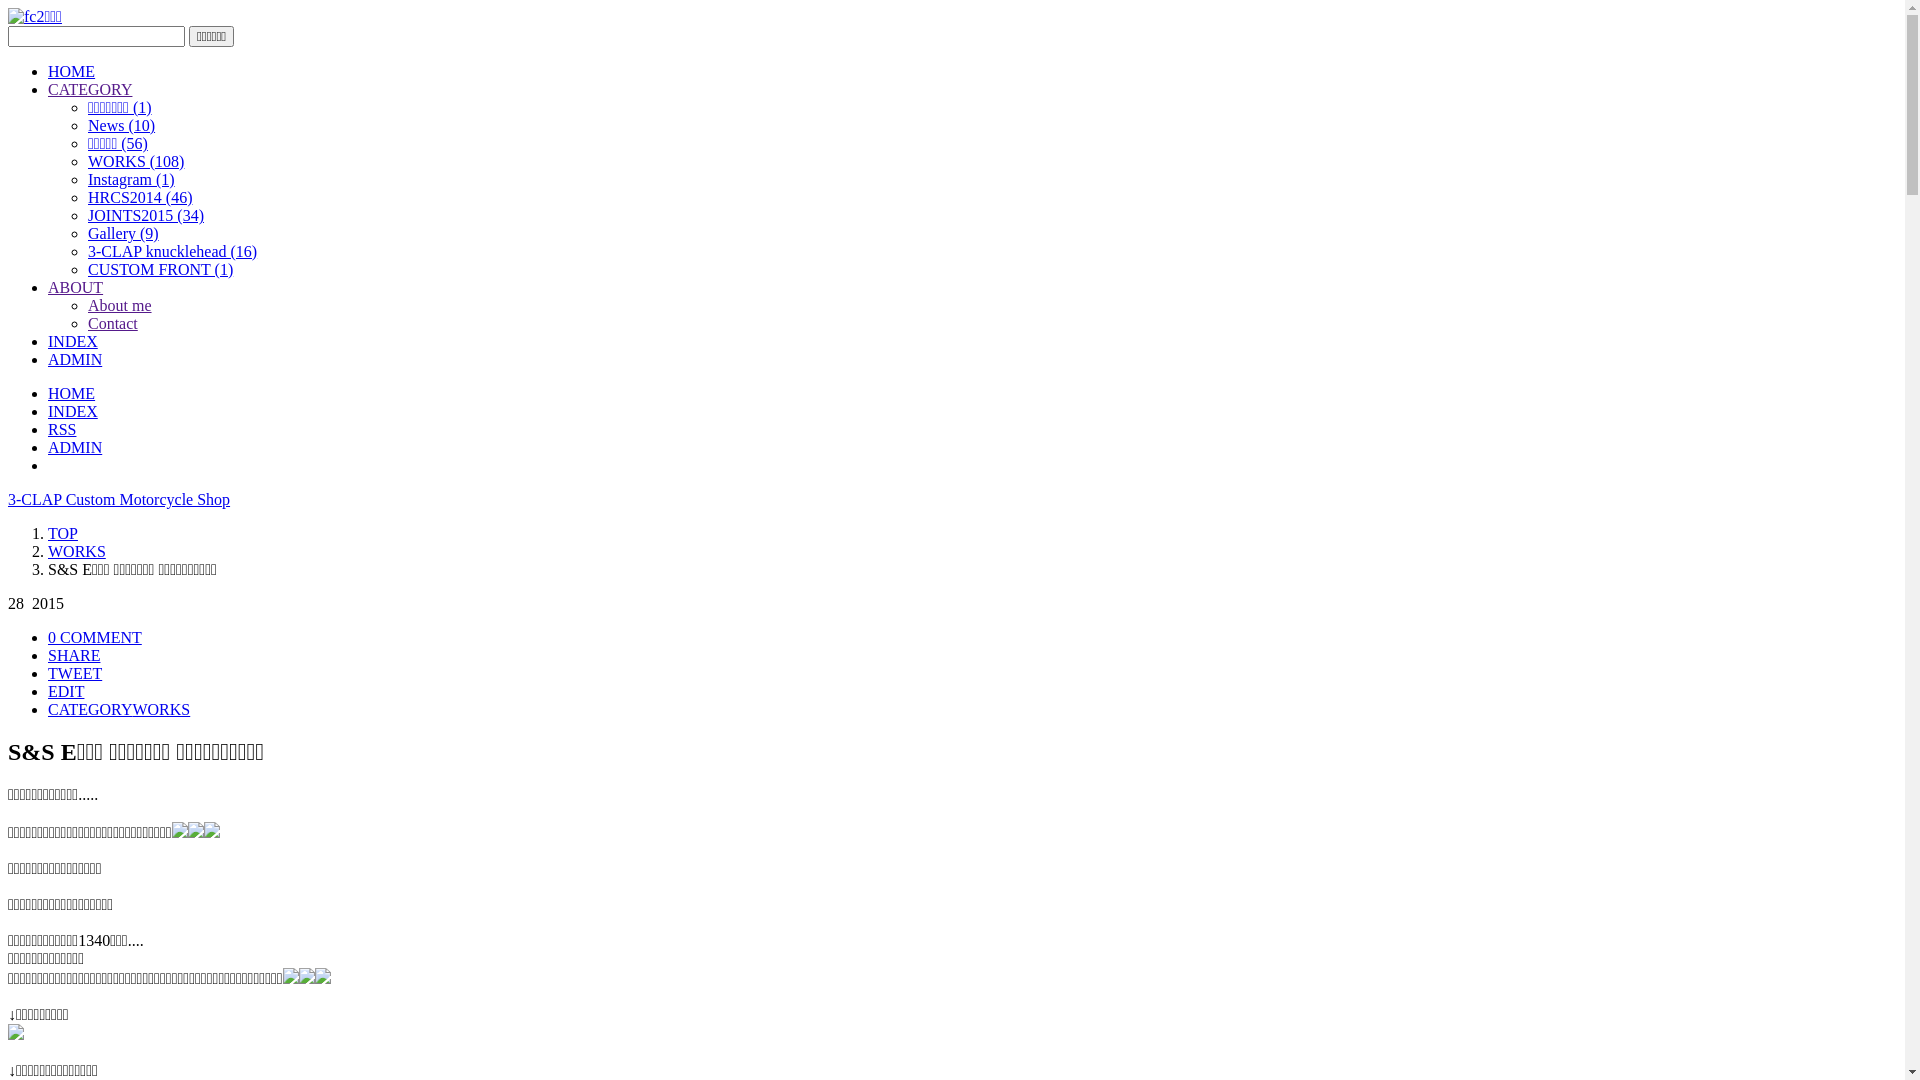 The height and width of the screenshot is (1080, 1920). I want to click on WORKS (108), so click(136, 162).